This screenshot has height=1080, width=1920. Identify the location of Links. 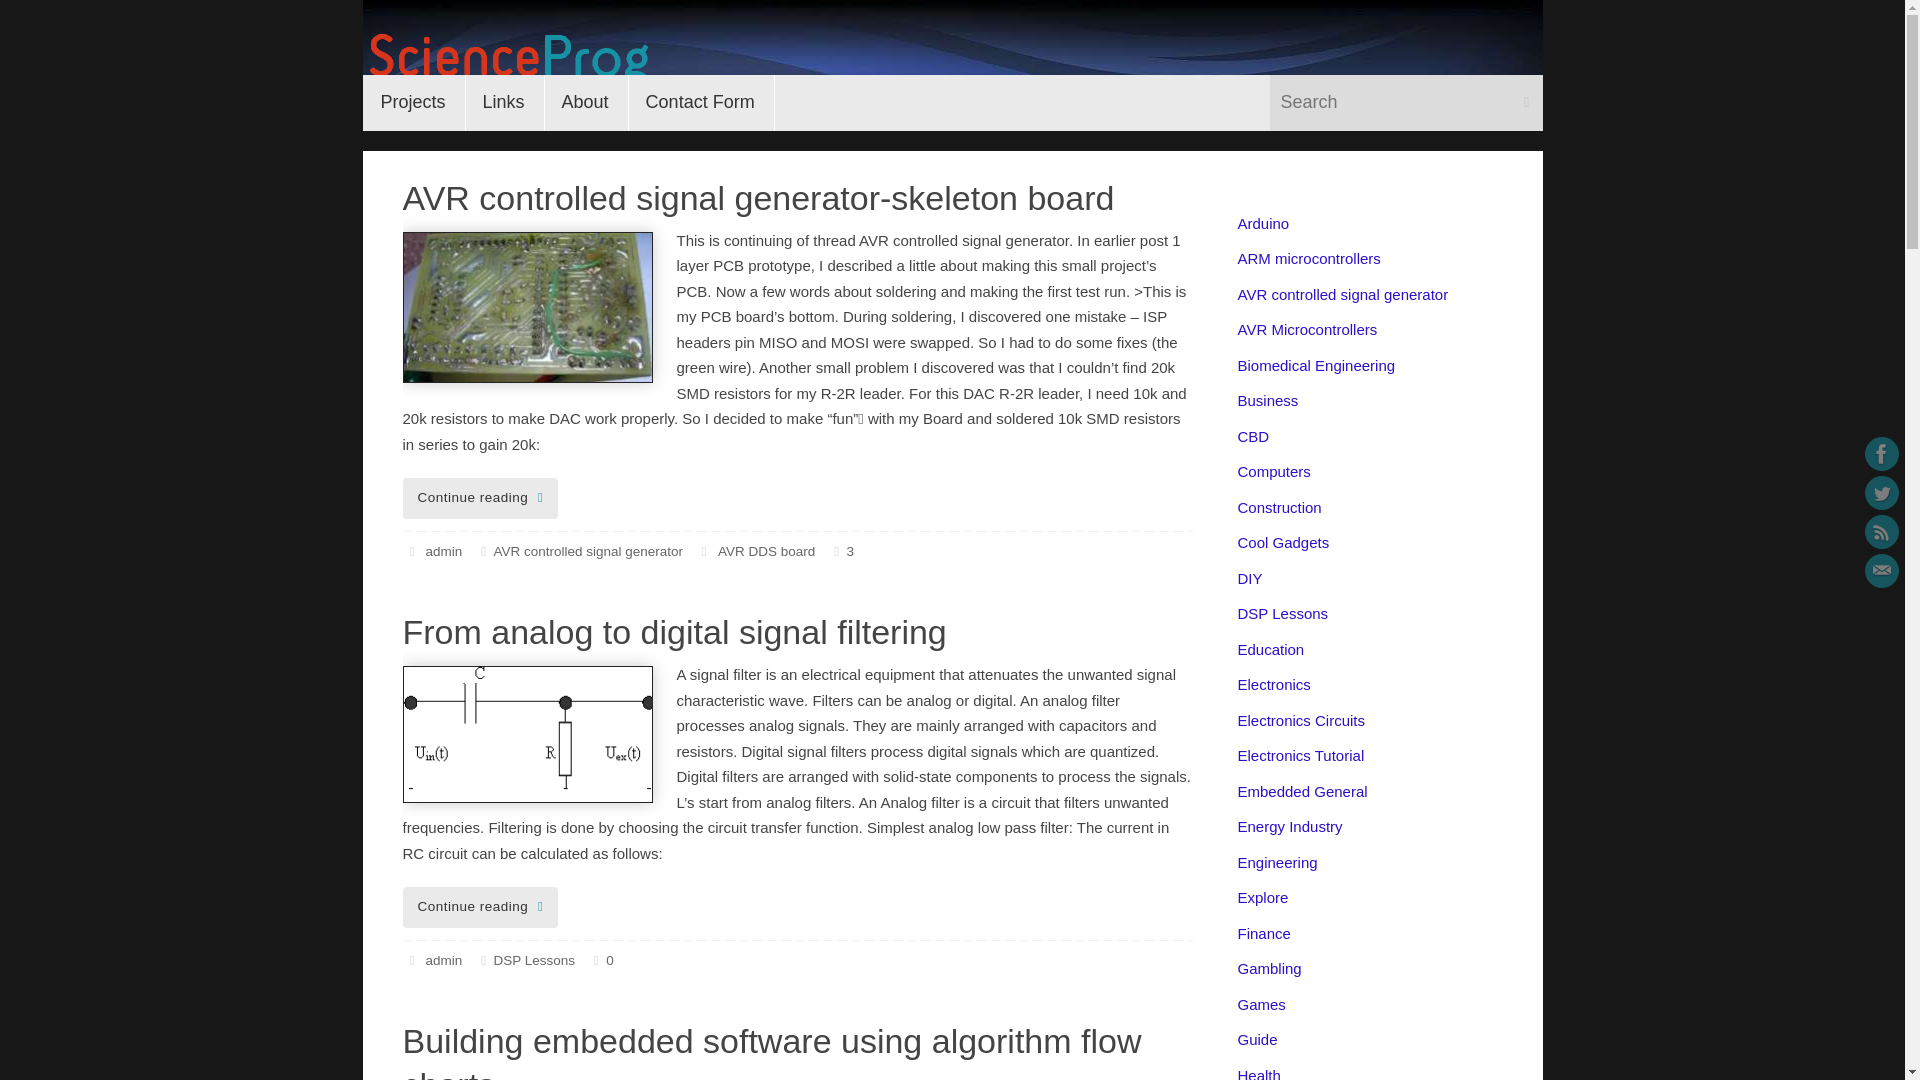
(504, 102).